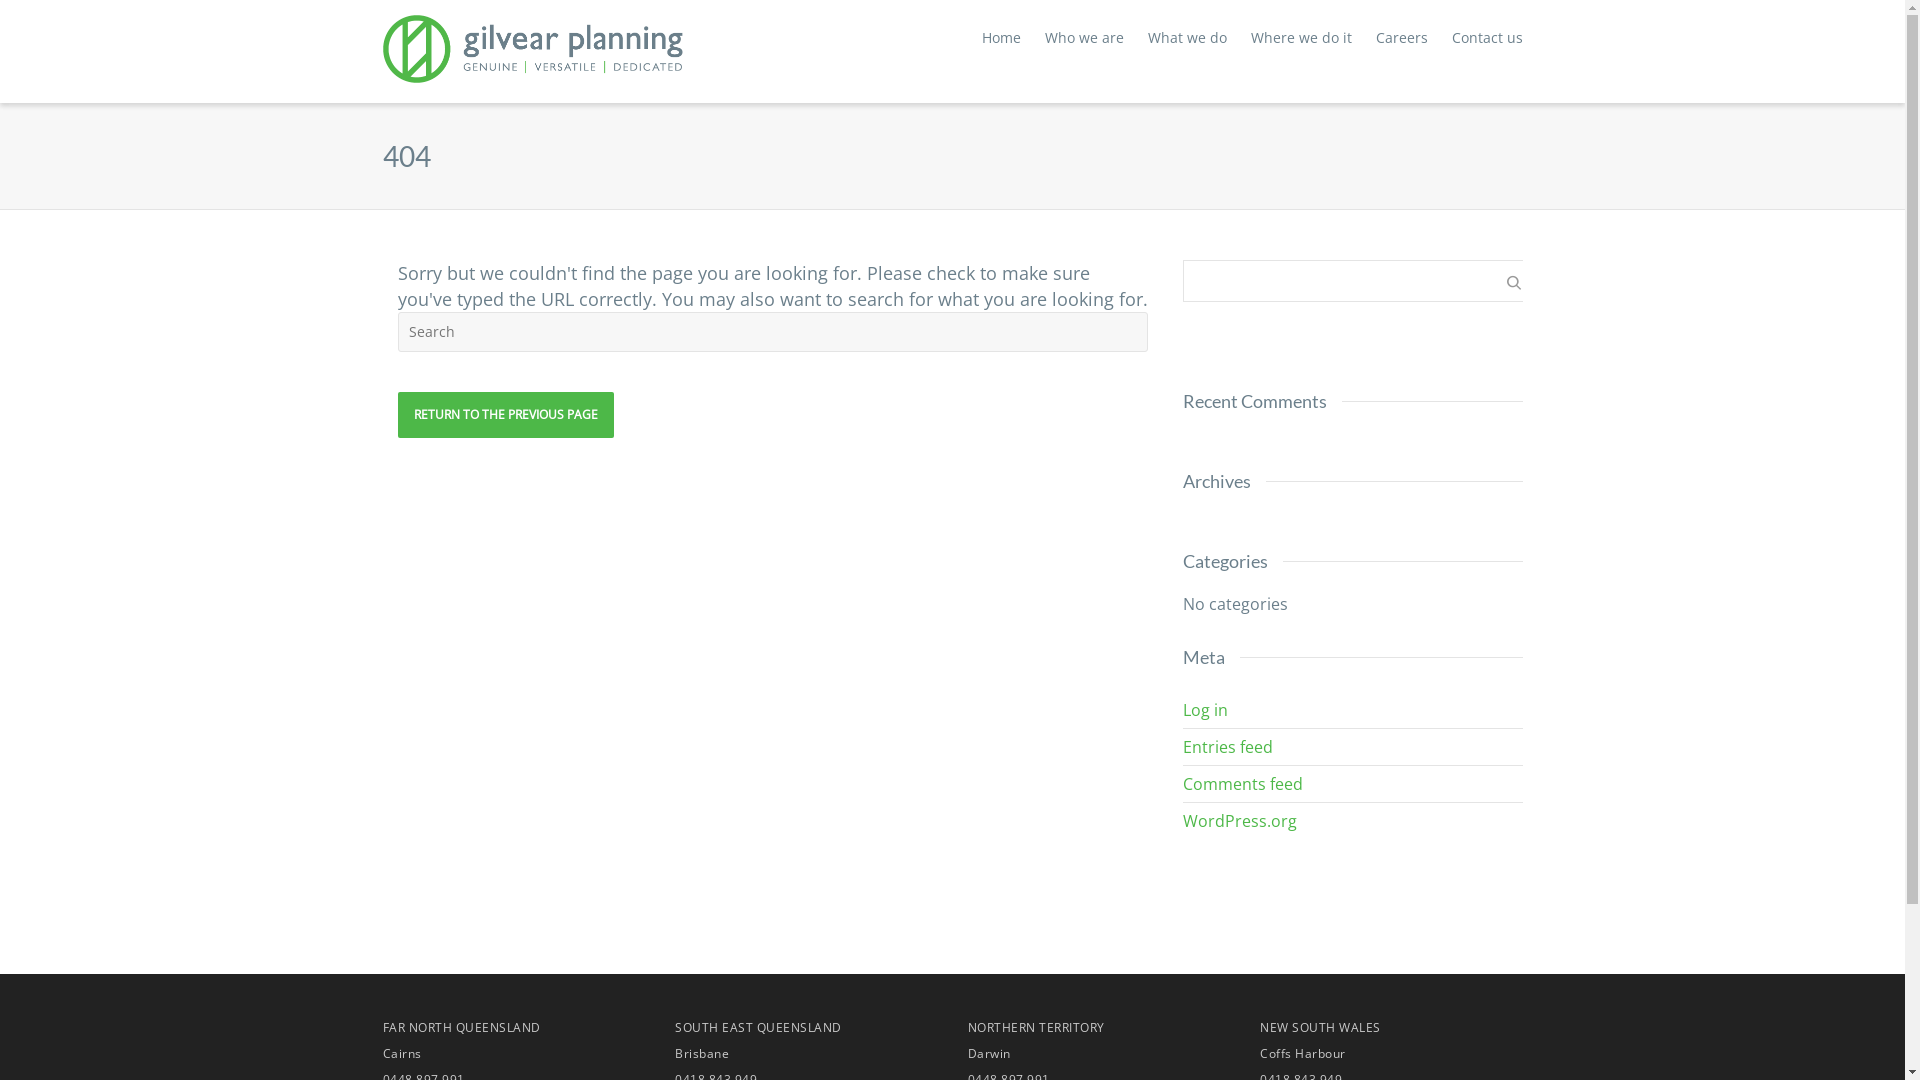 Image resolution: width=1920 pixels, height=1080 pixels. I want to click on Contact us, so click(1488, 39).